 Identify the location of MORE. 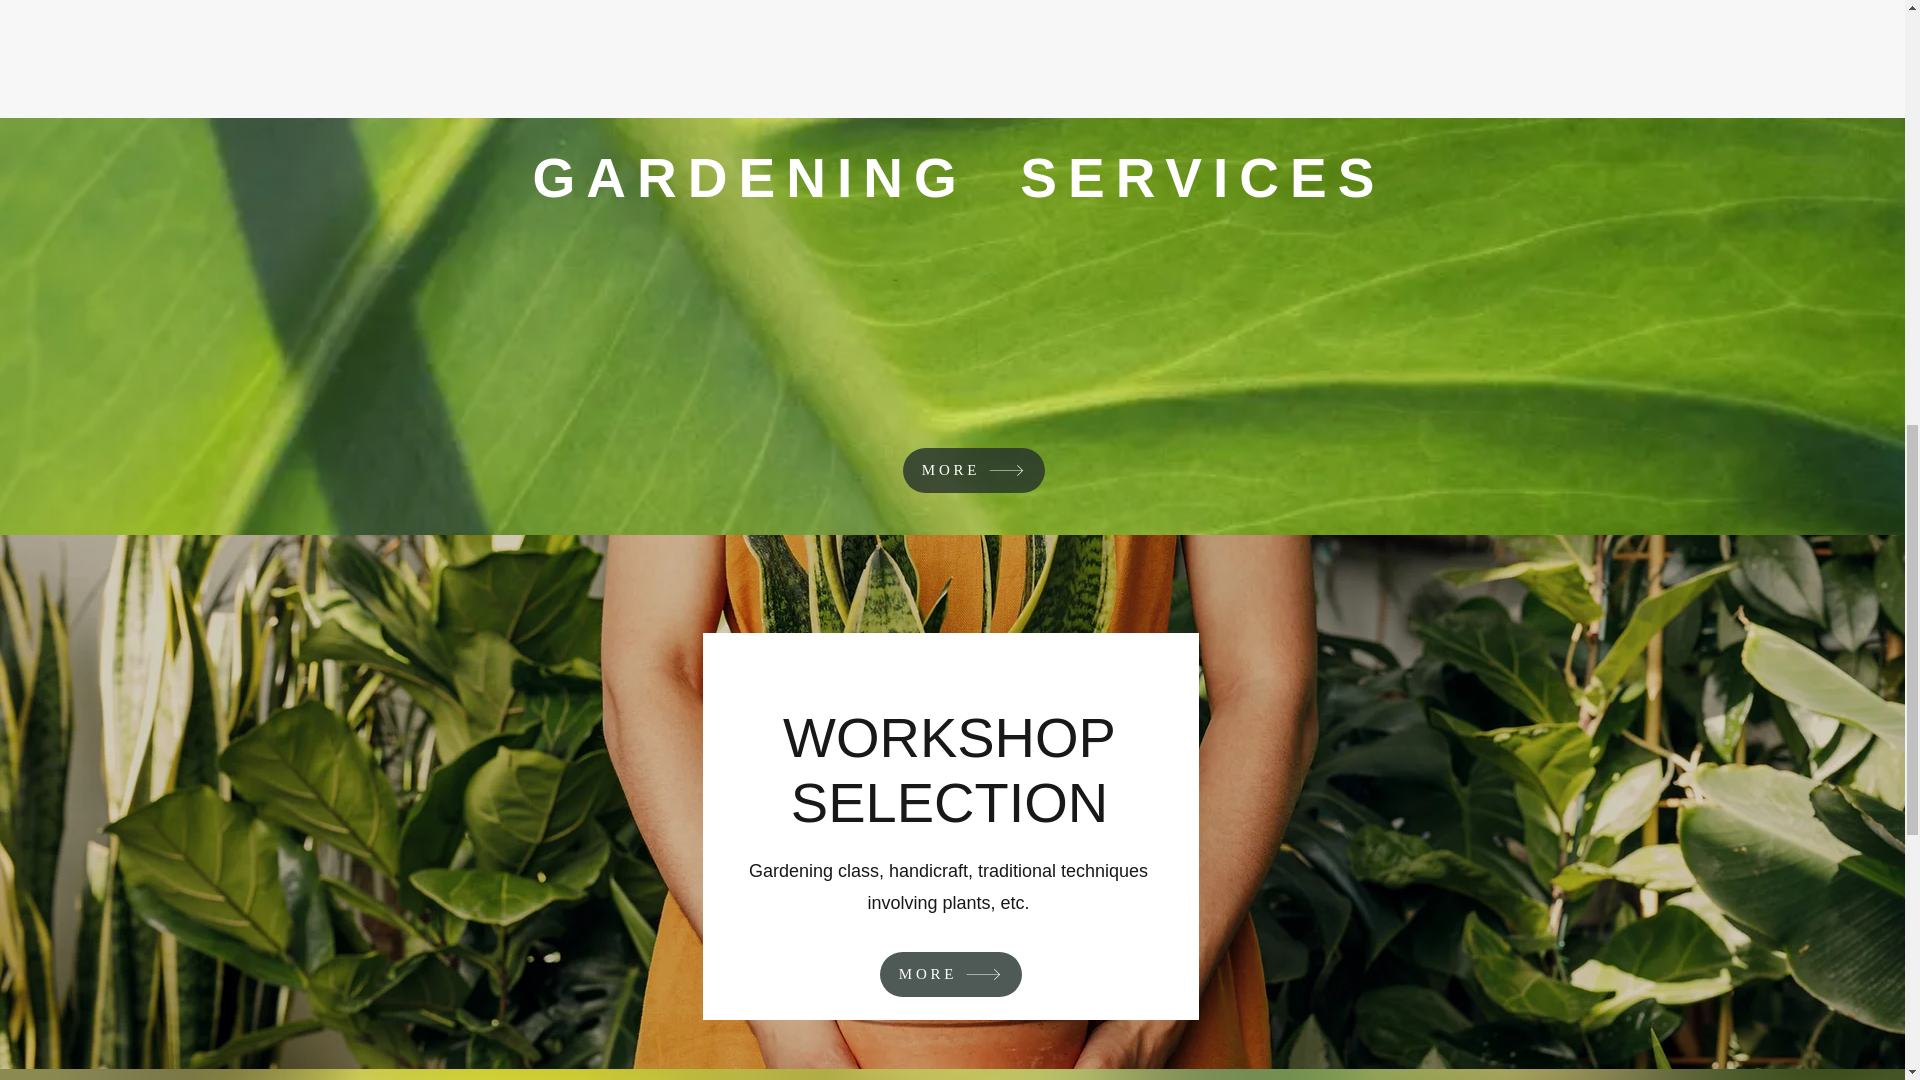
(973, 470).